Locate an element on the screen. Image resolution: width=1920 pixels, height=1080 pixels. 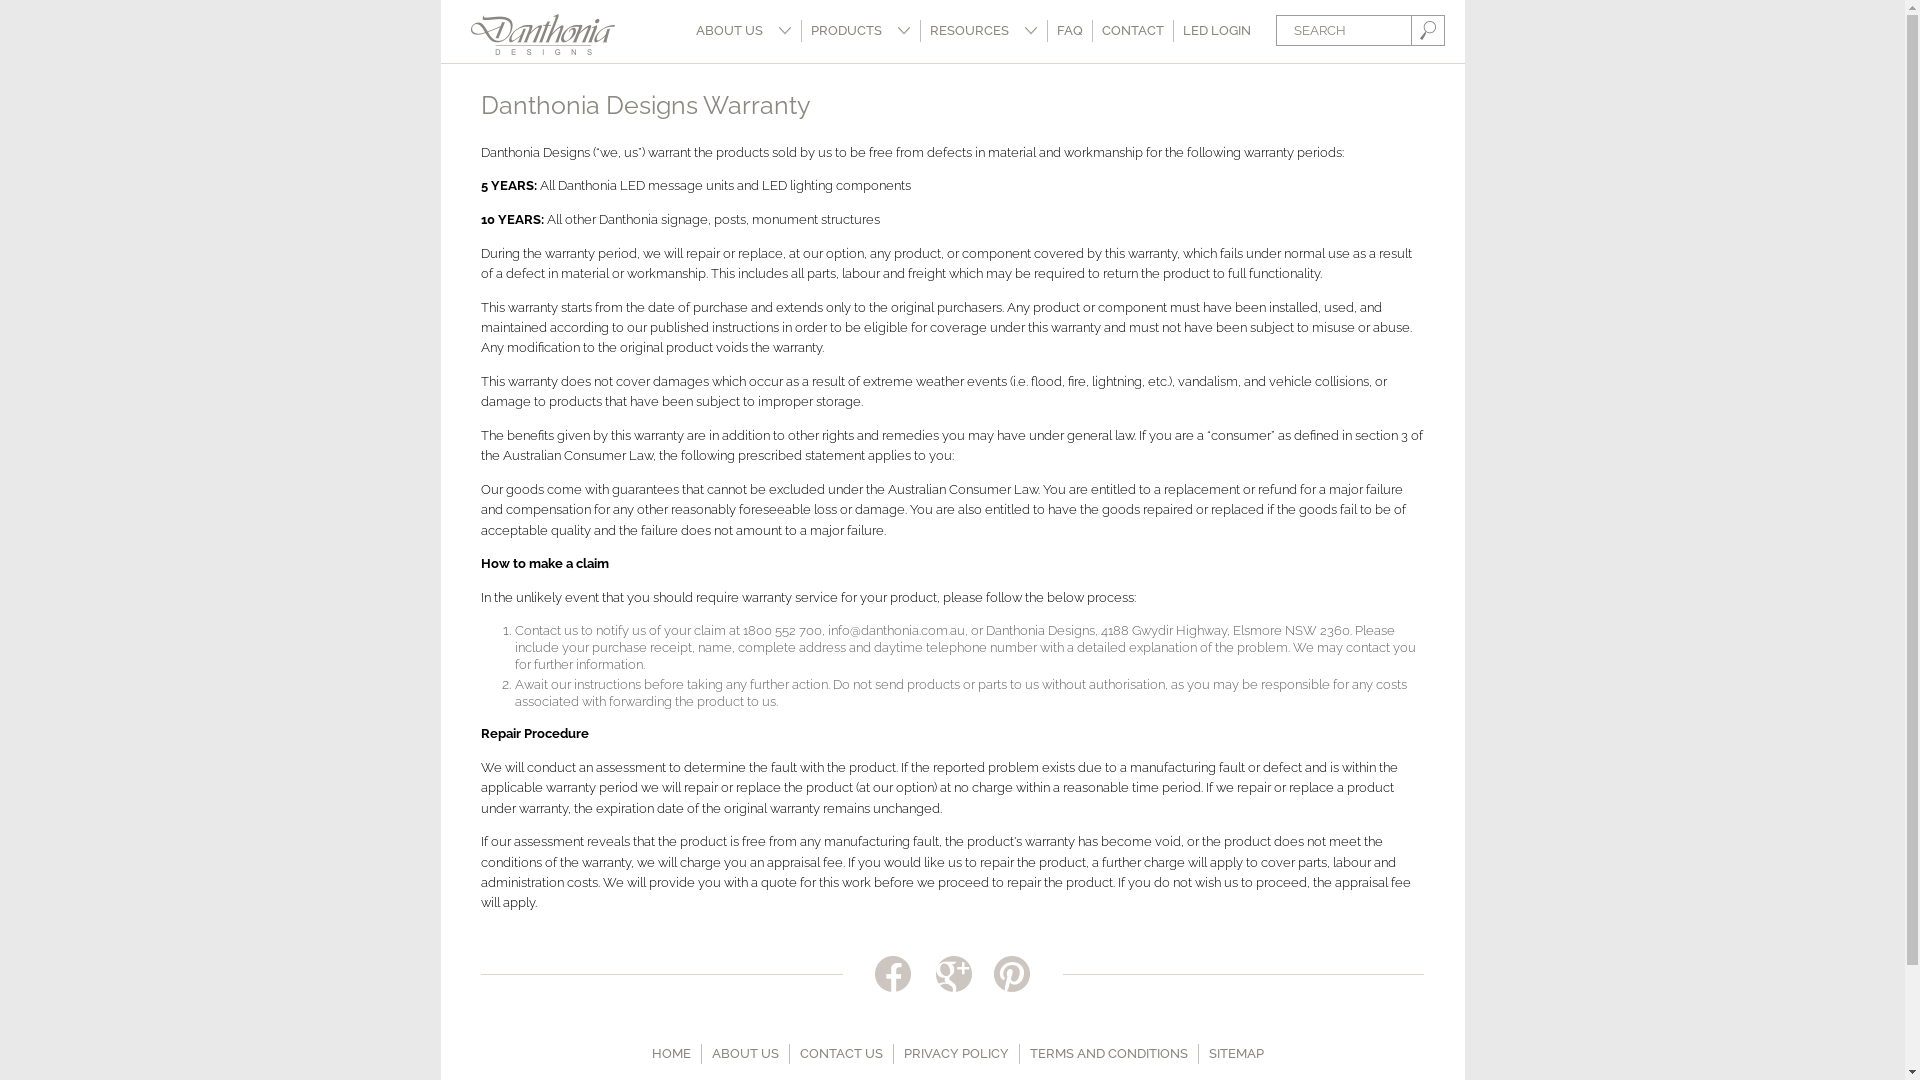
LED LOGIN is located at coordinates (1220, 31).